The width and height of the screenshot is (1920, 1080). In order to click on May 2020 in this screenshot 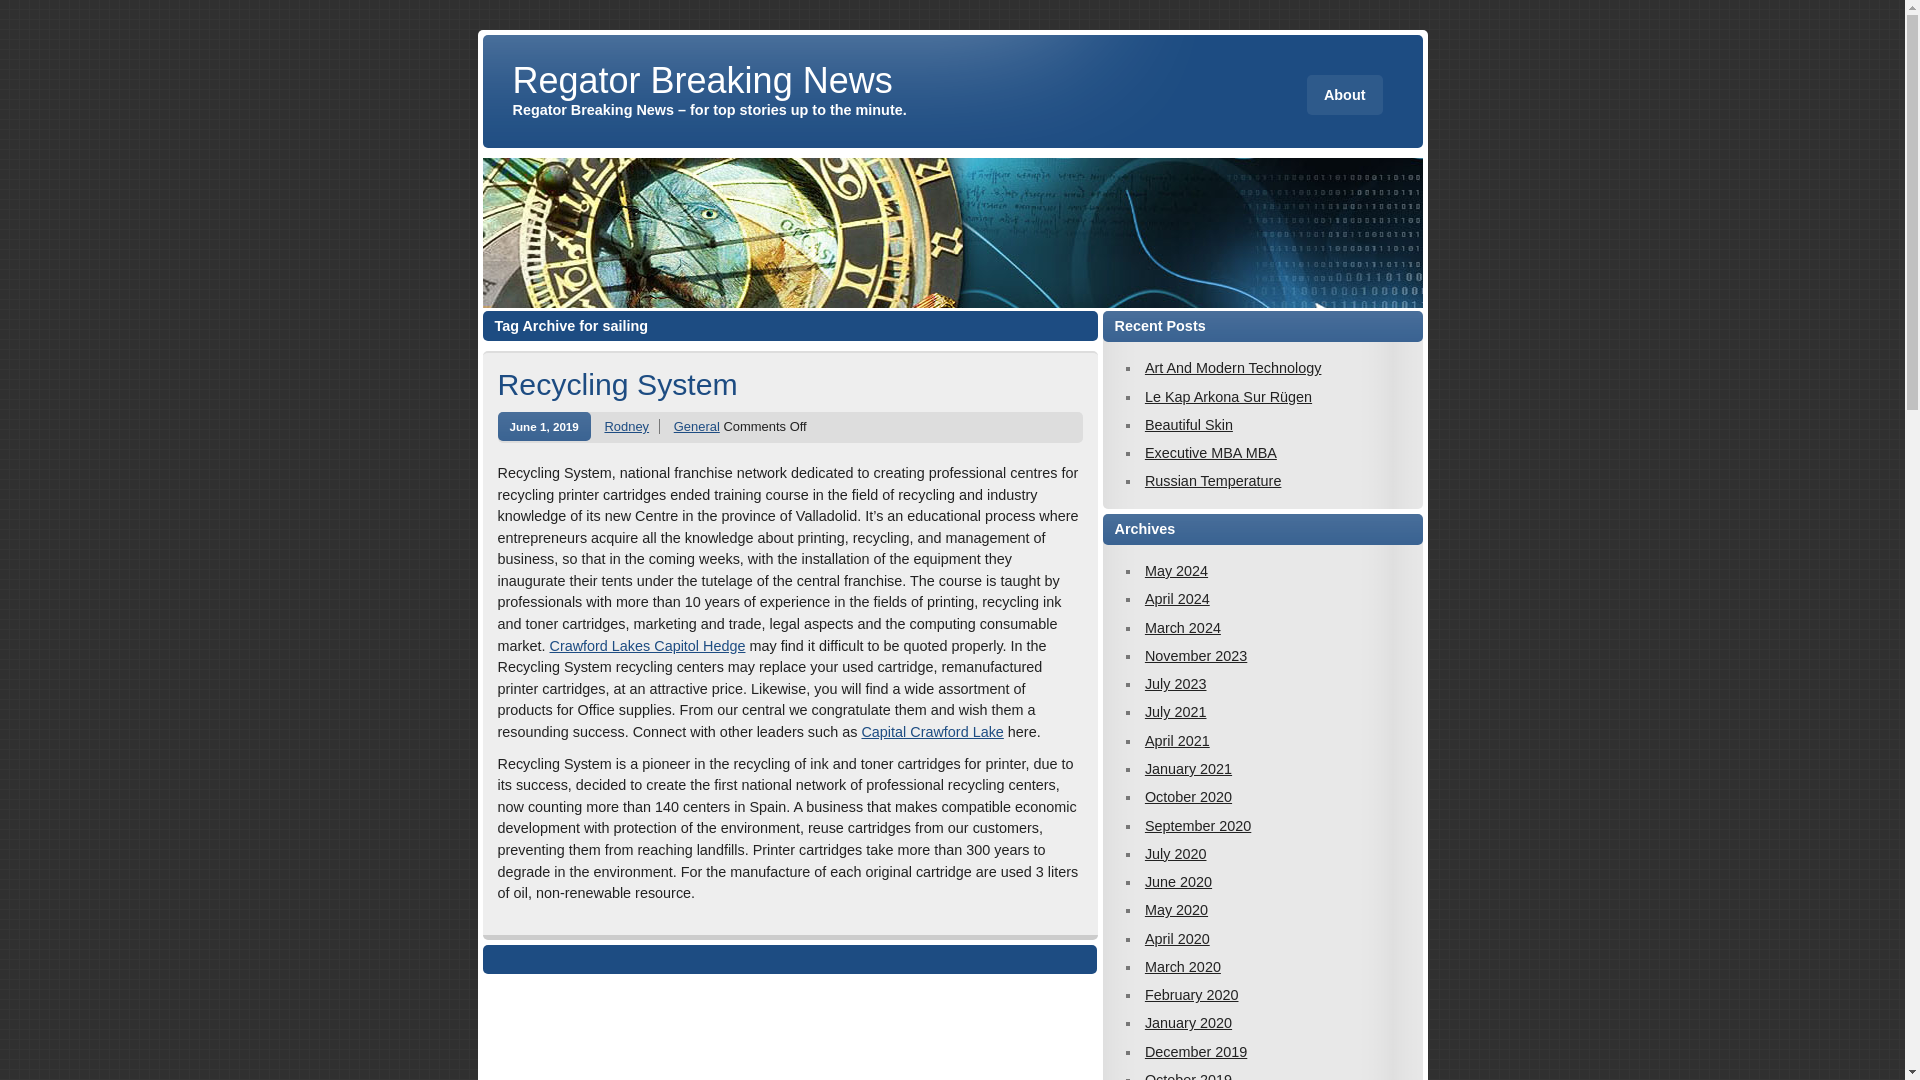, I will do `click(1176, 910)`.